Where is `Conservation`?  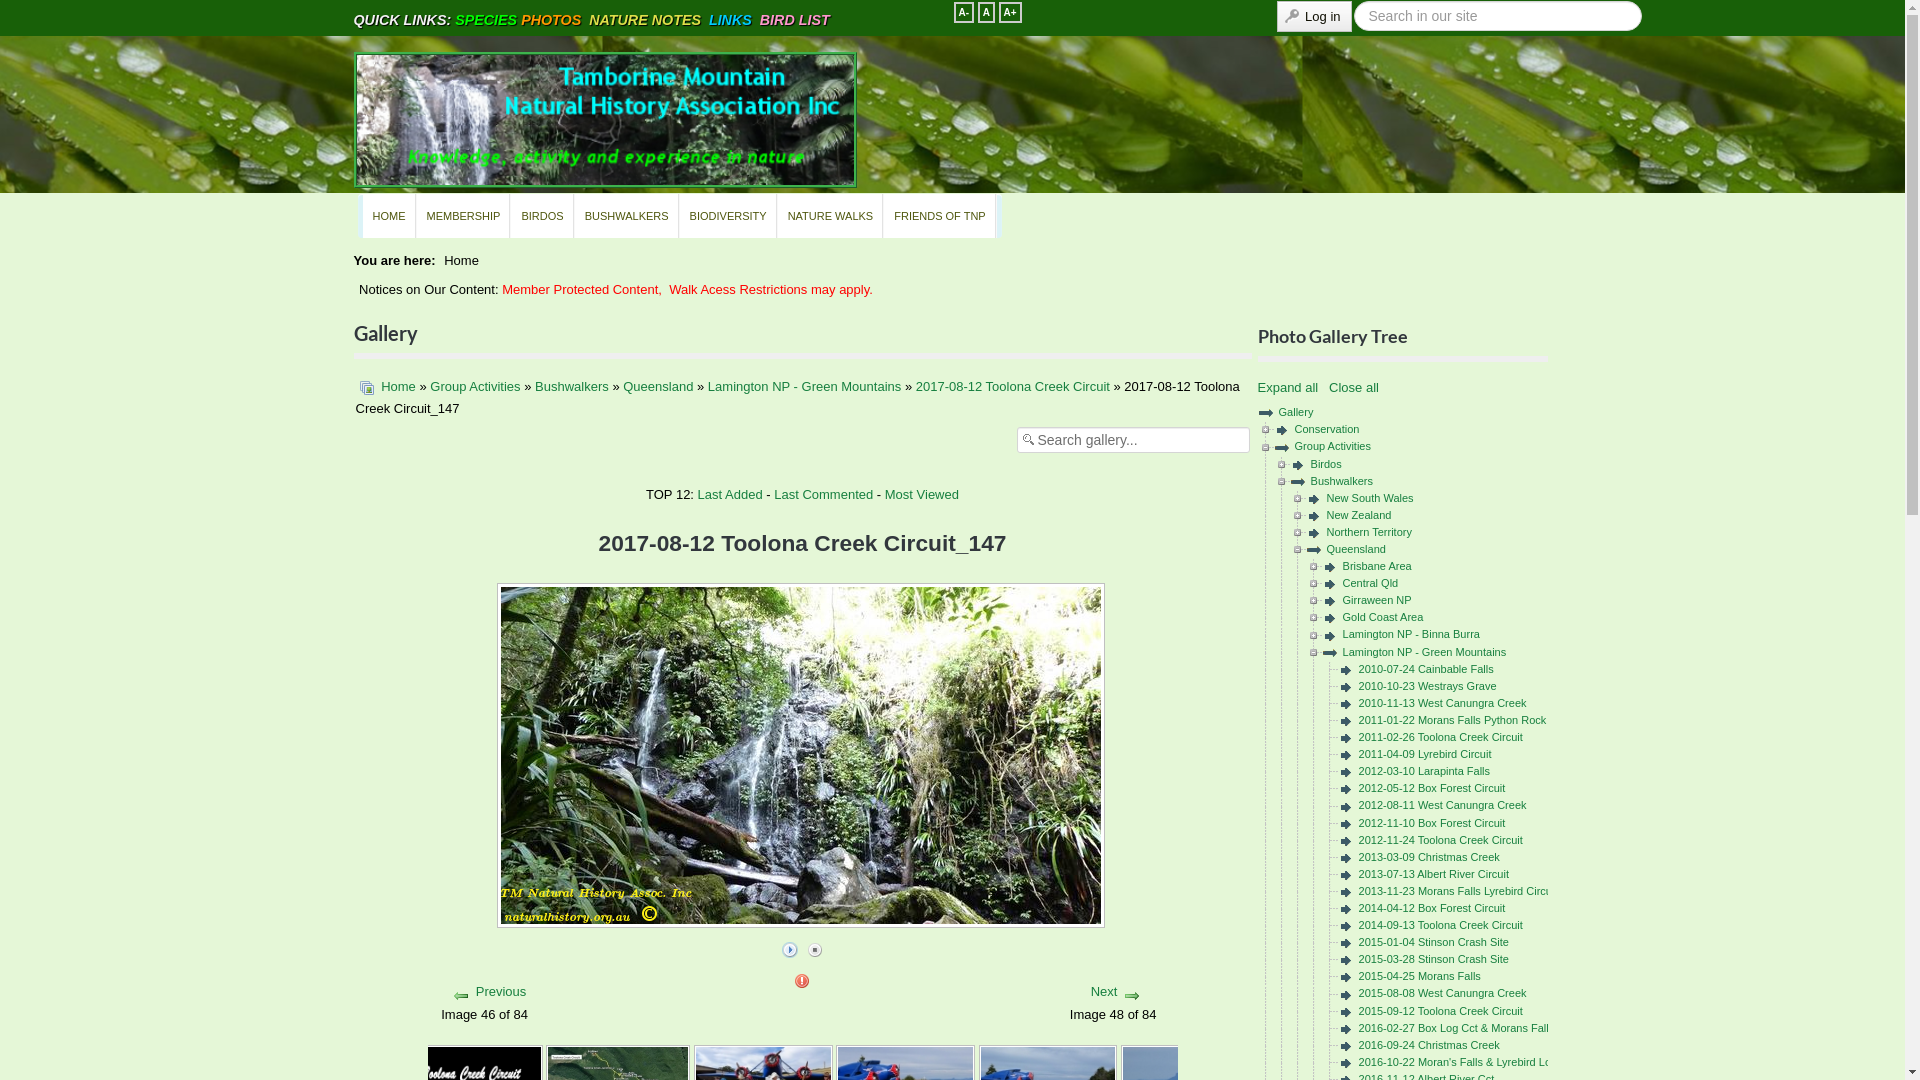 Conservation is located at coordinates (1328, 429).